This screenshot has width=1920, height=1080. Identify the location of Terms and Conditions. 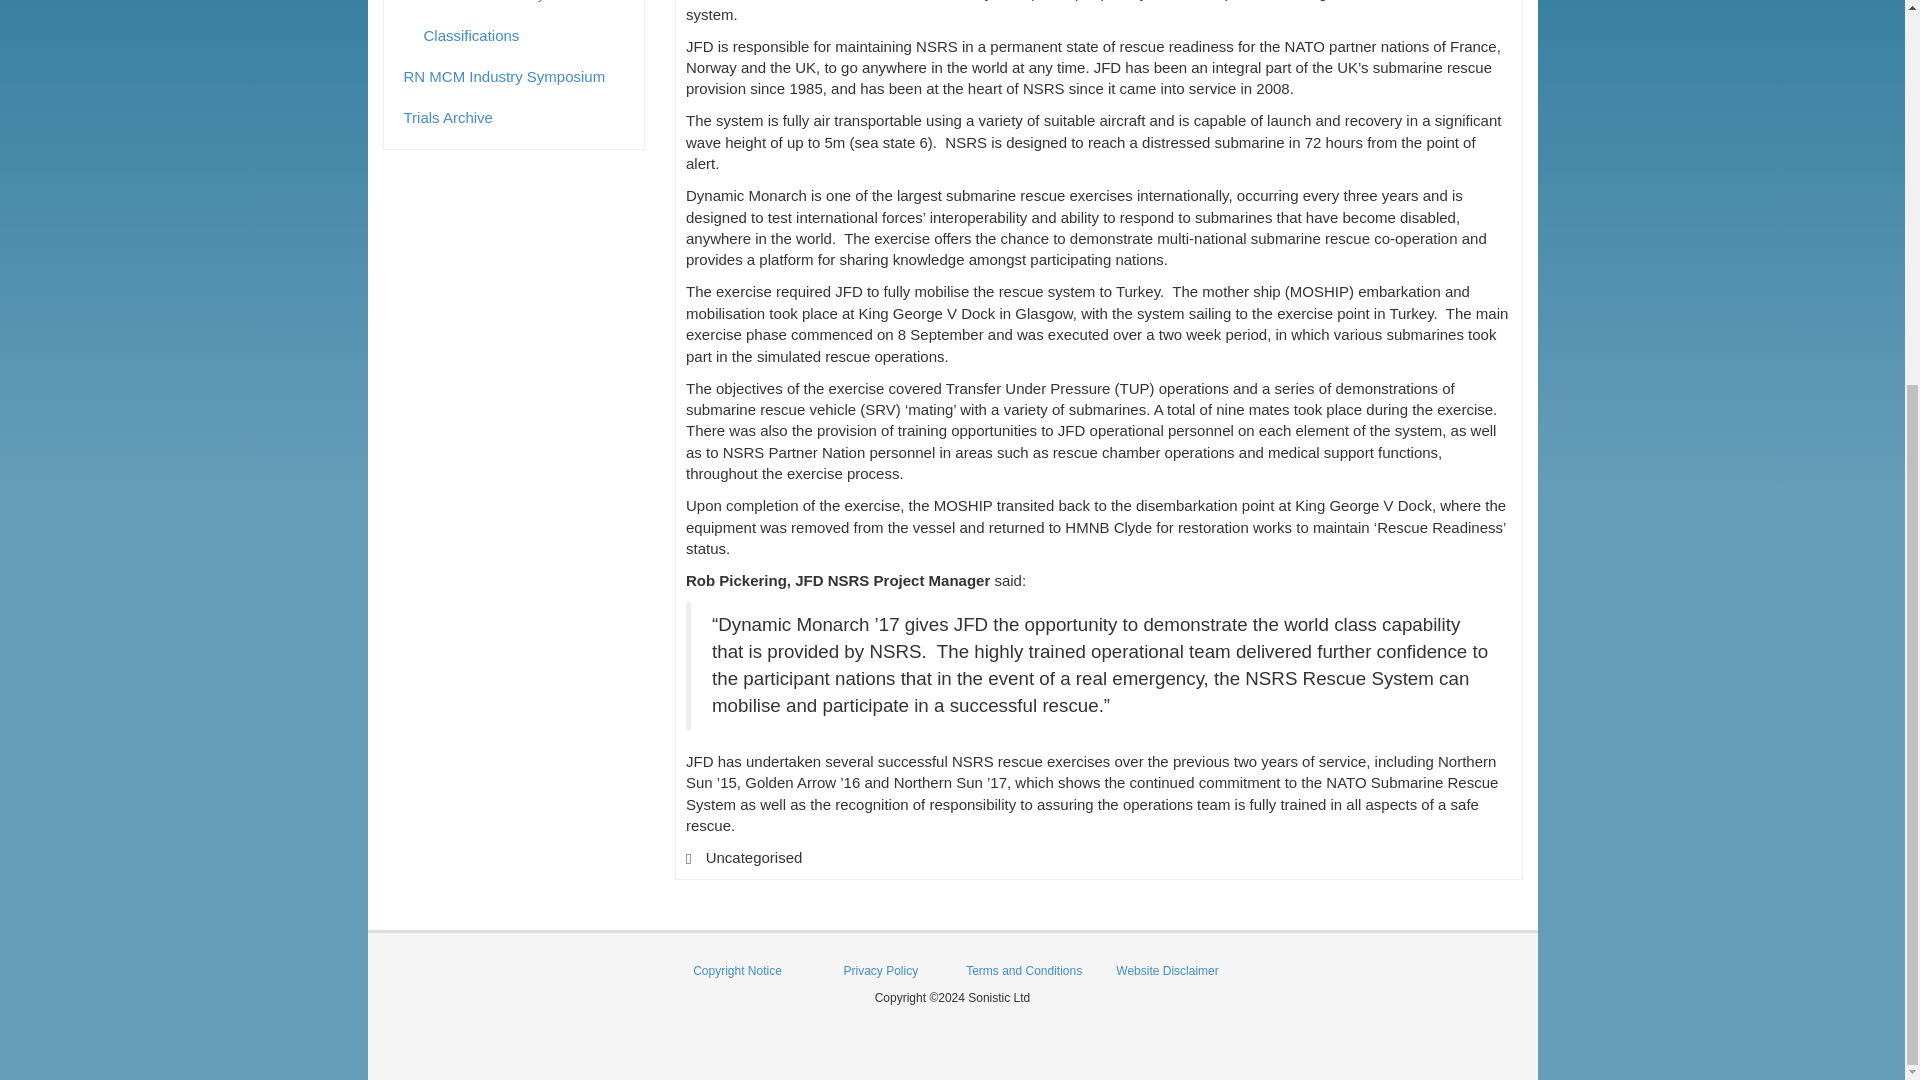
(1024, 971).